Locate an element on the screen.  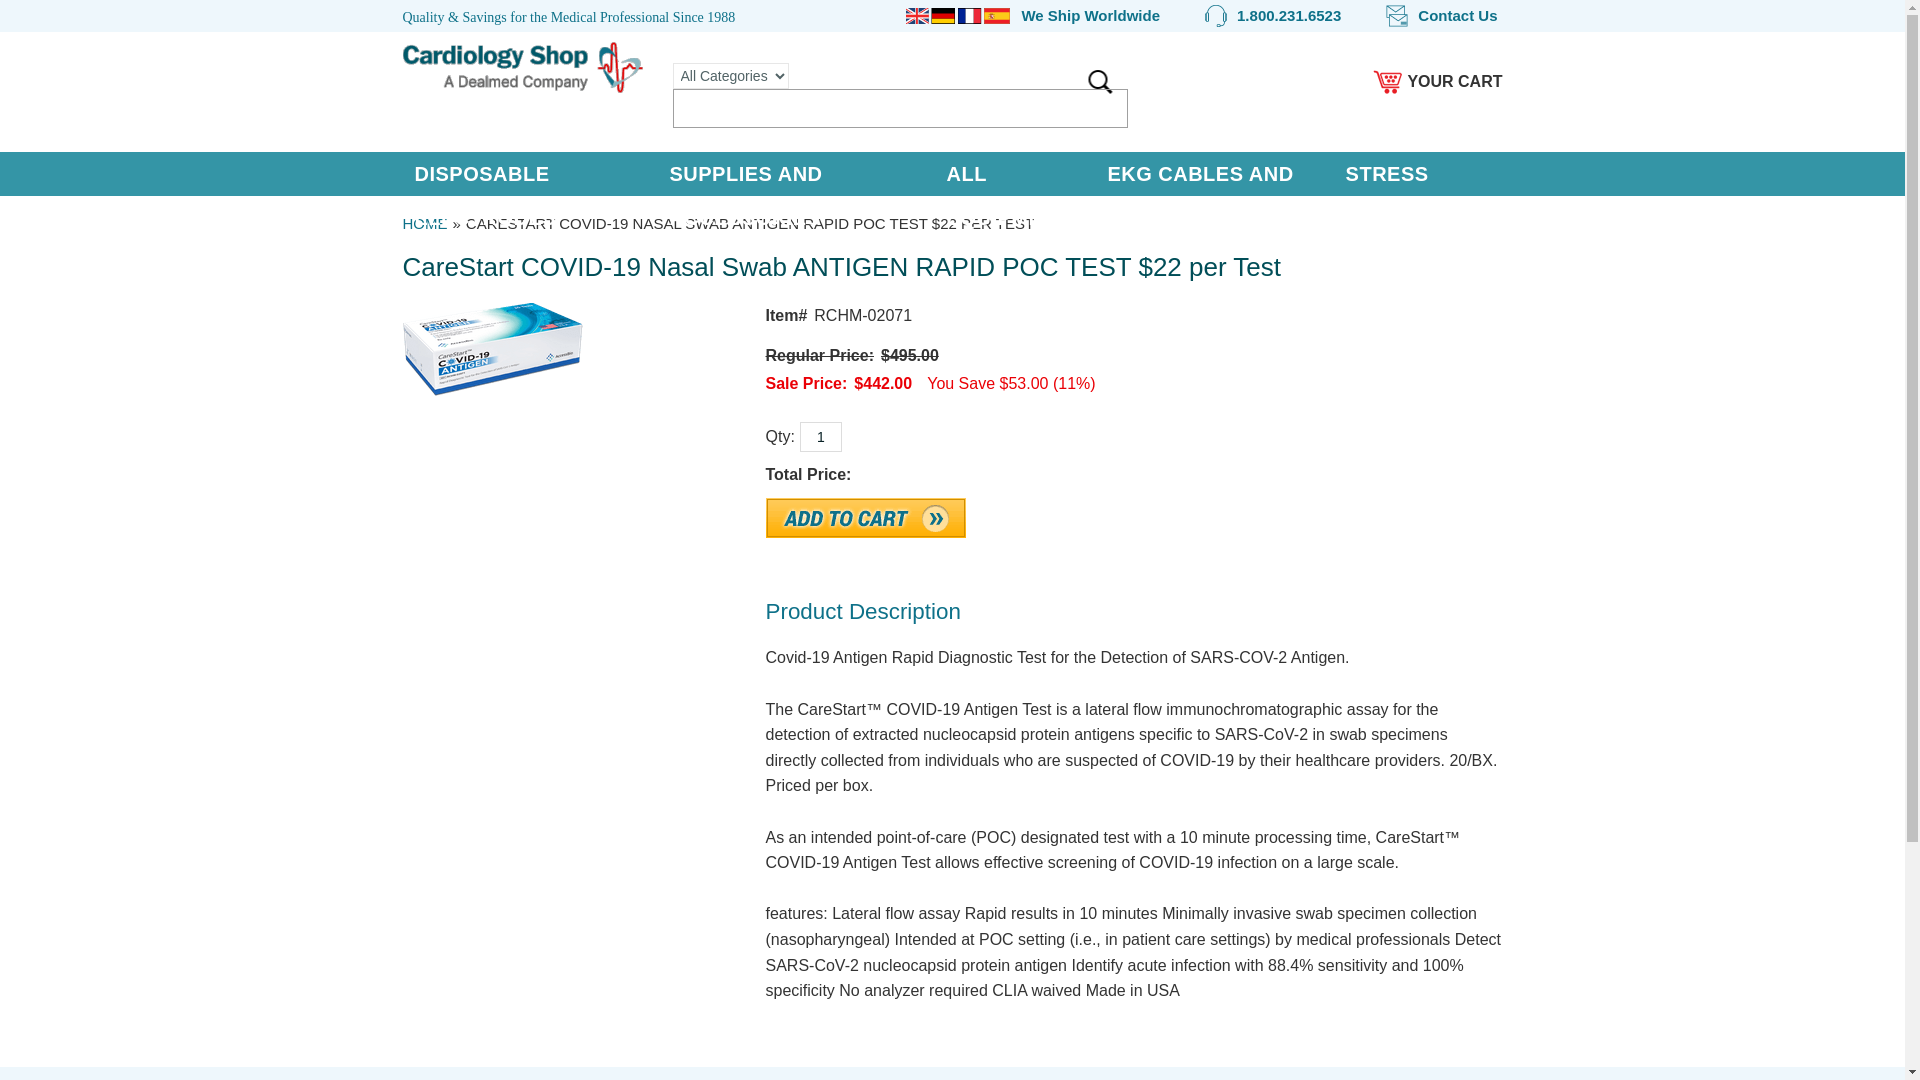
HOME is located at coordinates (424, 223).